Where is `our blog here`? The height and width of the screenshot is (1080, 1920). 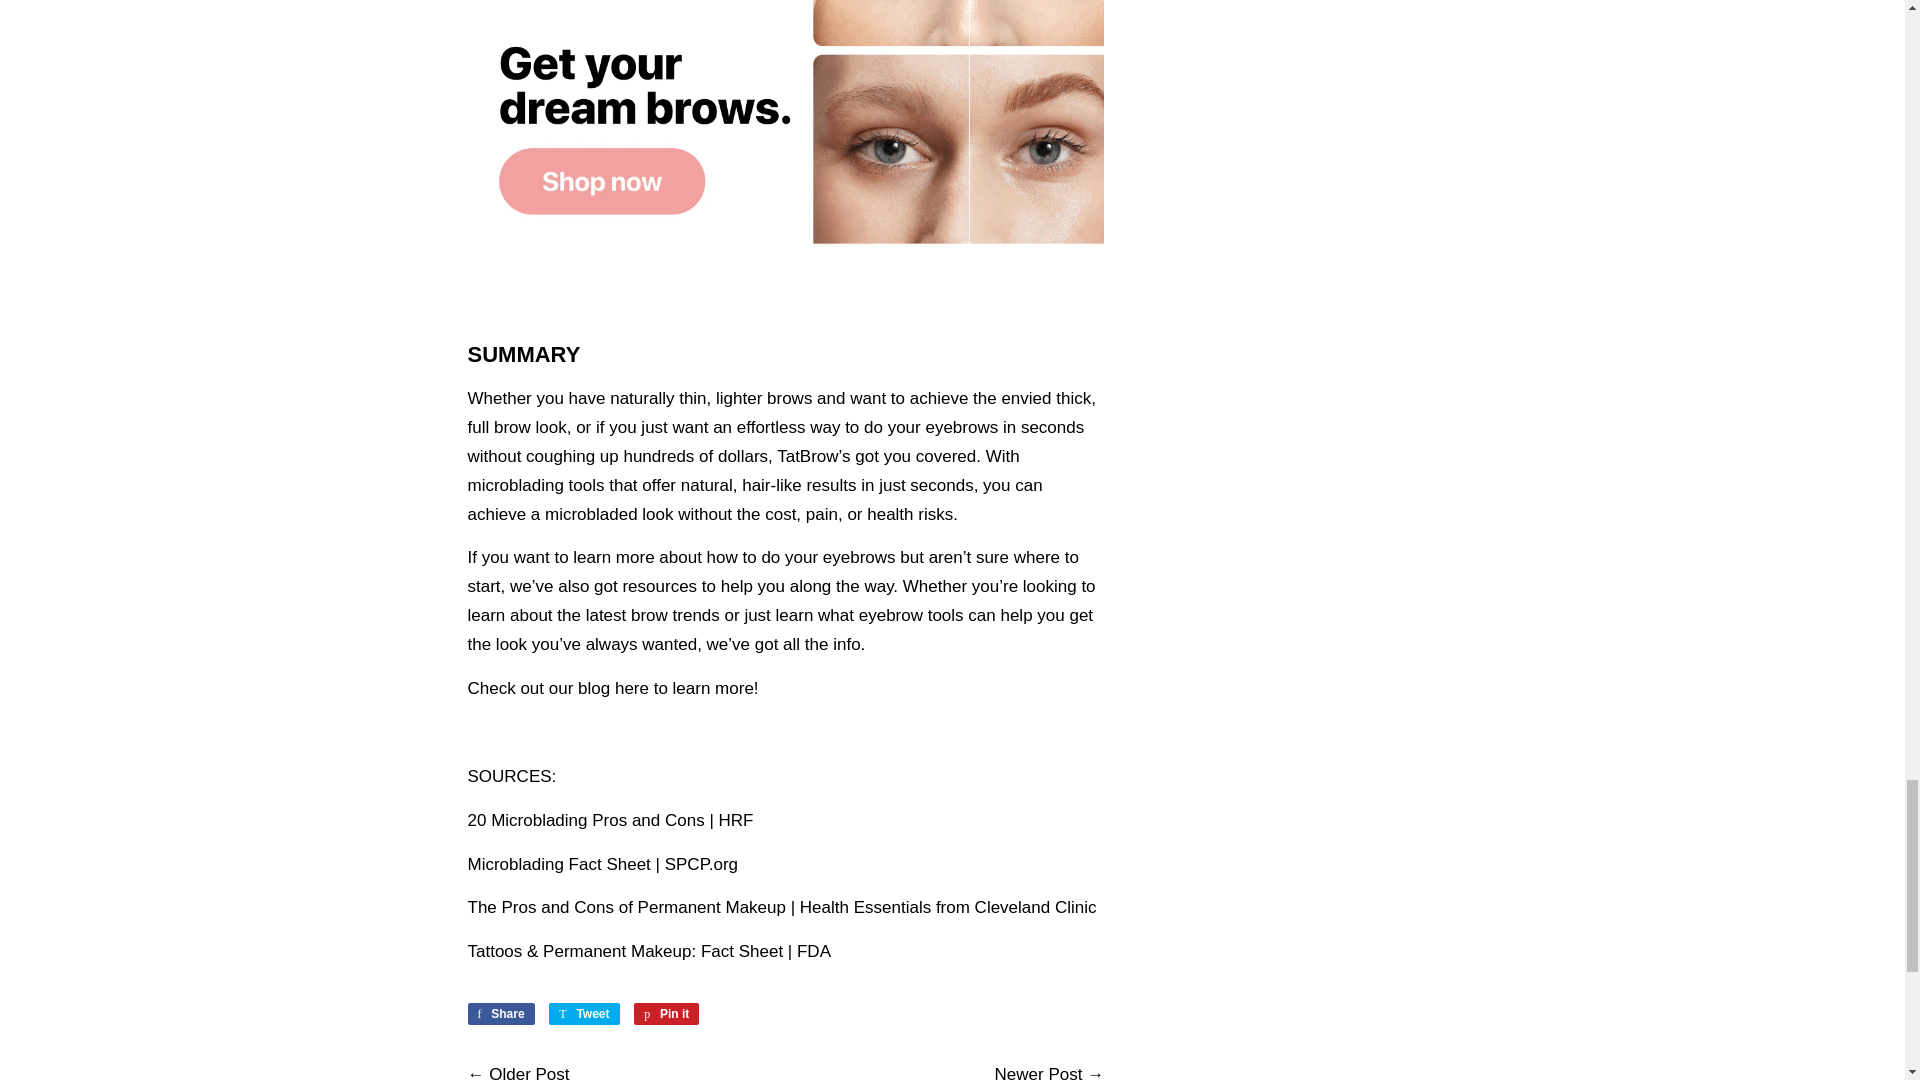
our blog here is located at coordinates (666, 1014).